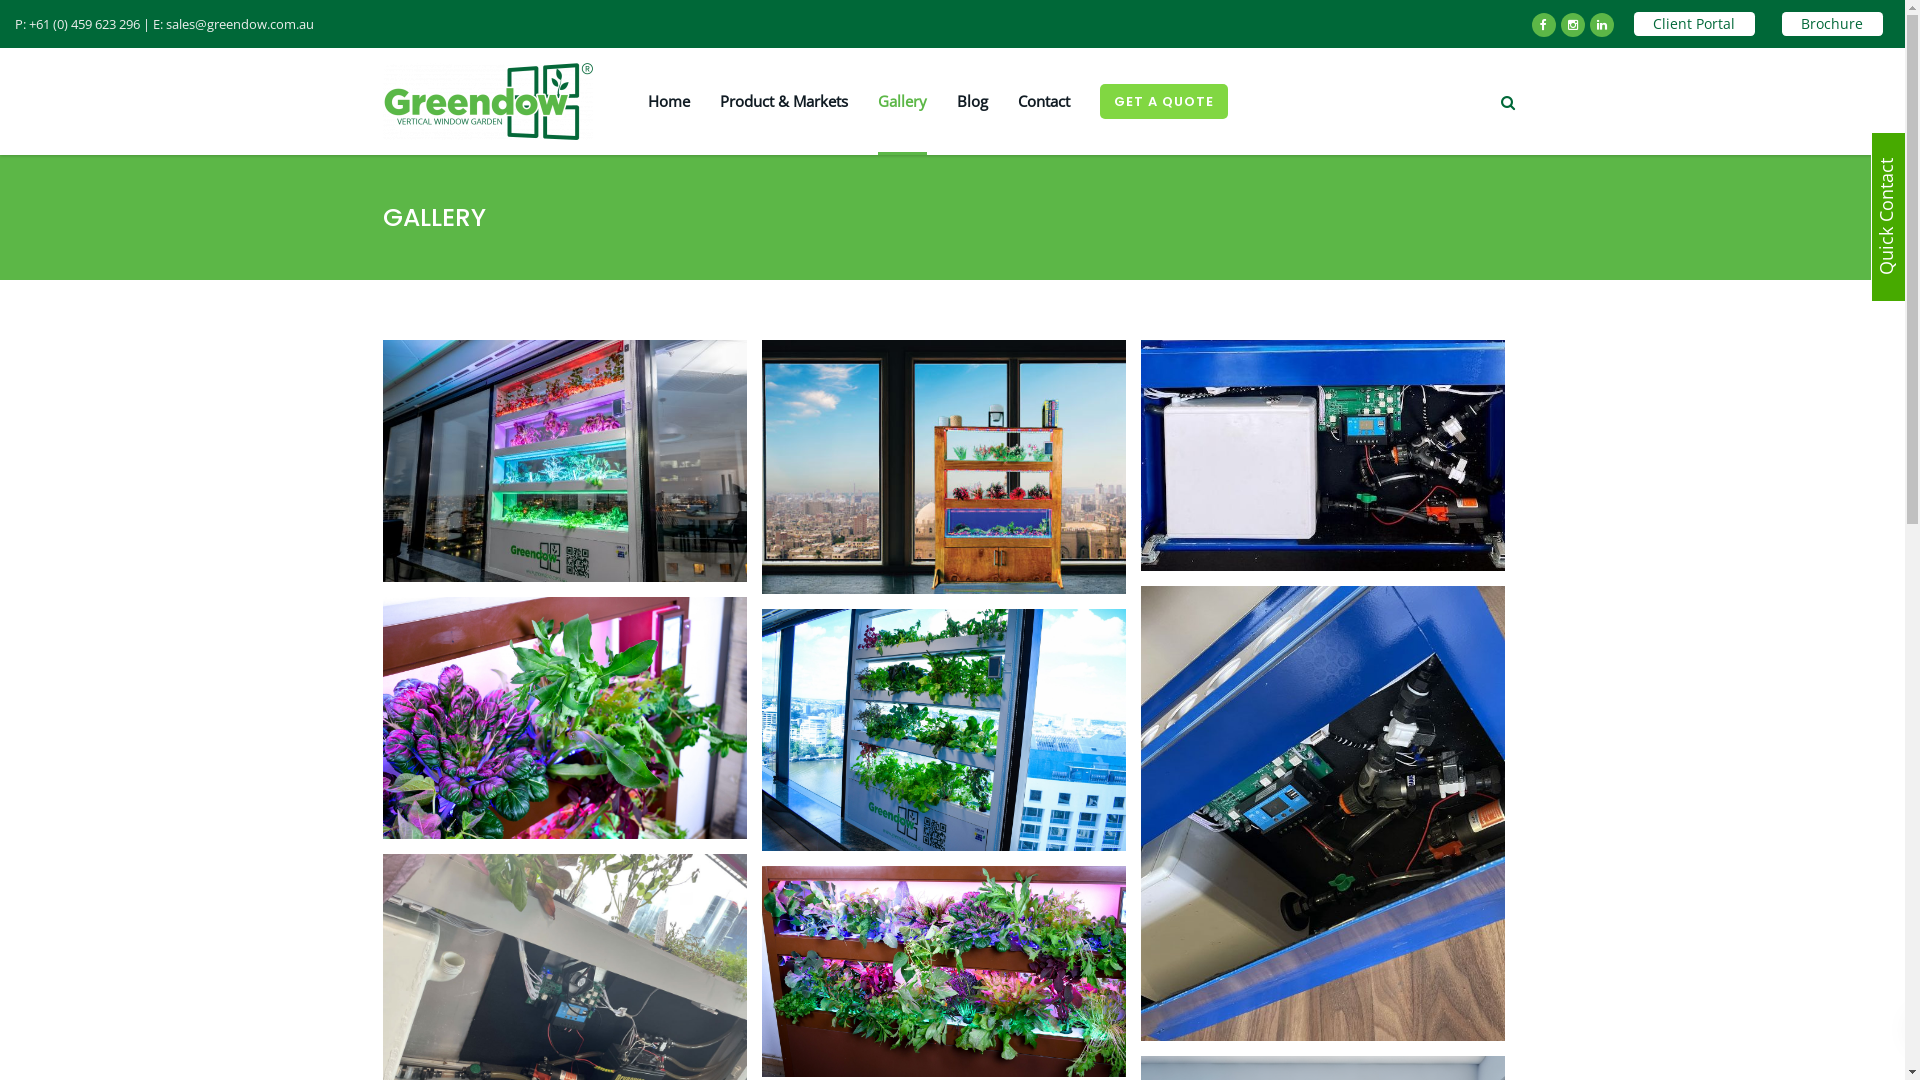 This screenshot has width=1920, height=1080. What do you see at coordinates (944, 467) in the screenshot?
I see `greendow-2` at bounding box center [944, 467].